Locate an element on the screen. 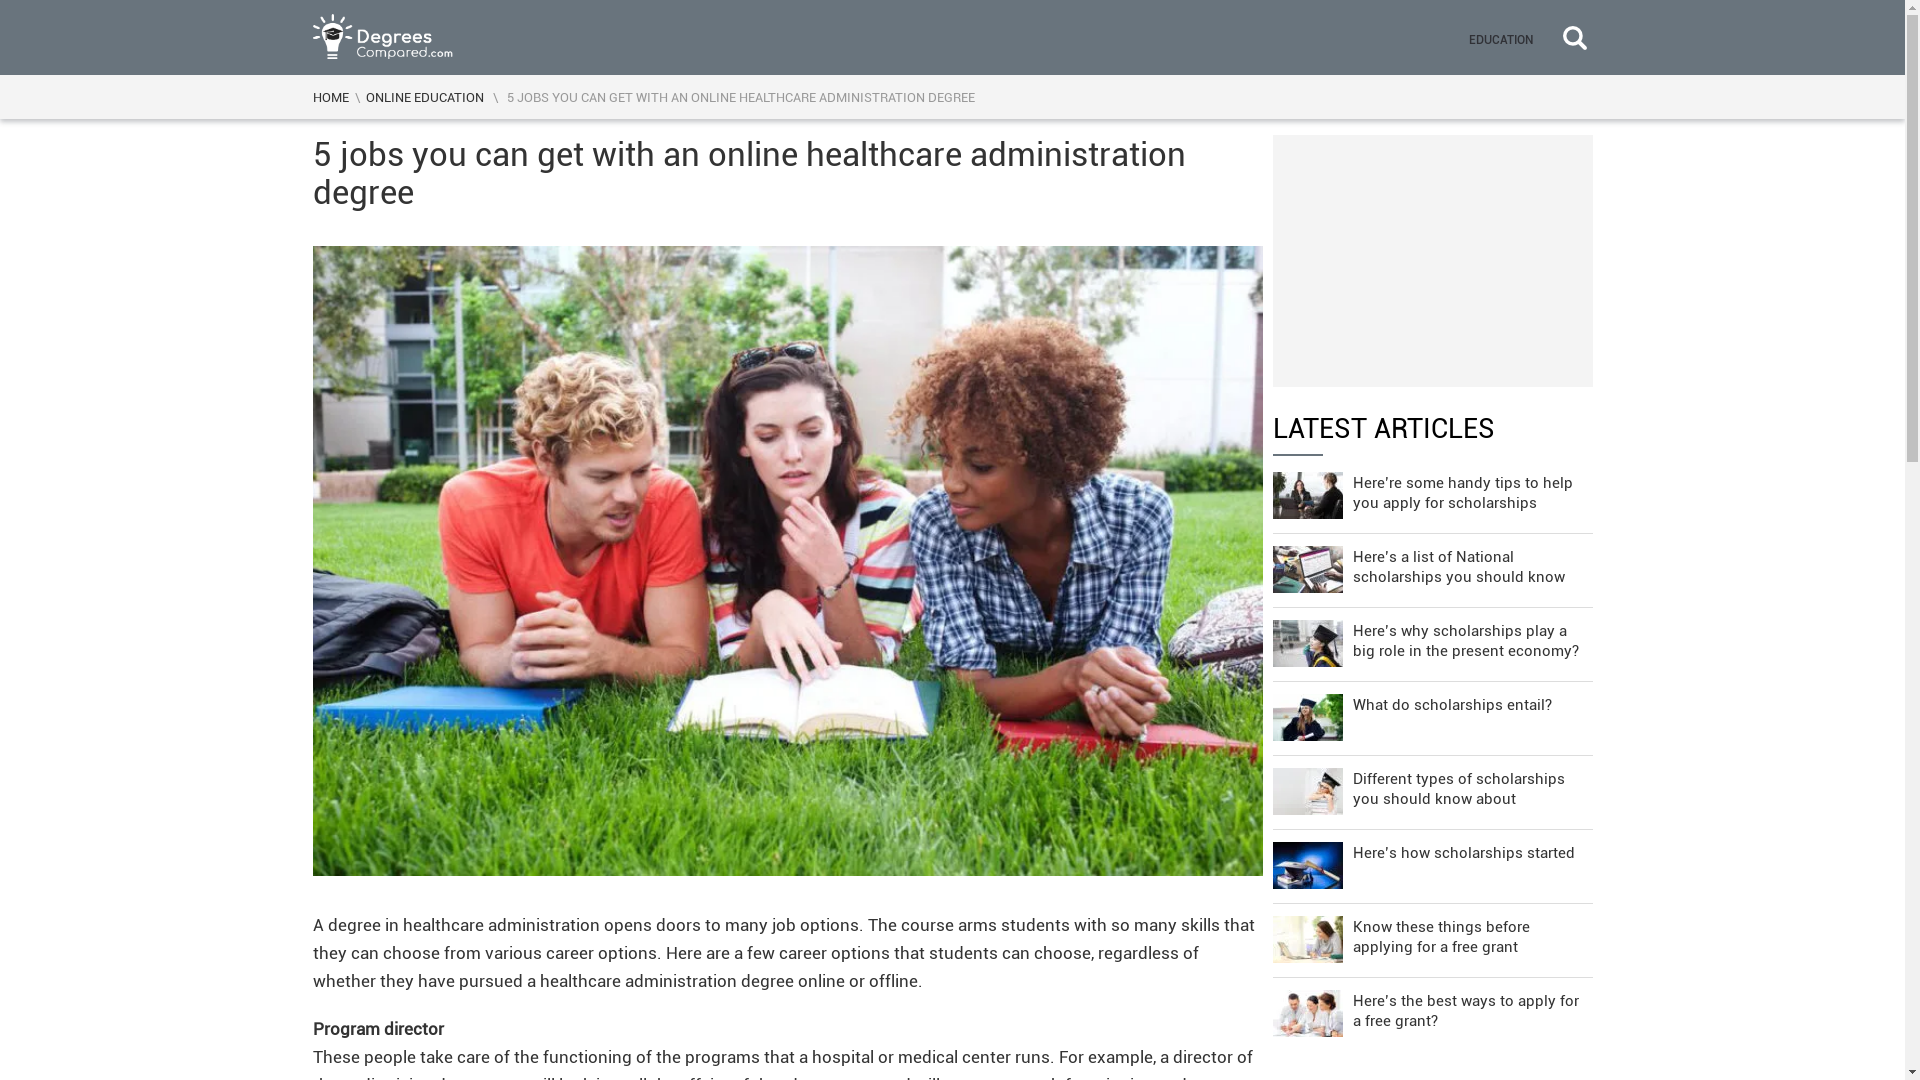 The image size is (1920, 1080). ONLINE EDUCATION is located at coordinates (424, 96).